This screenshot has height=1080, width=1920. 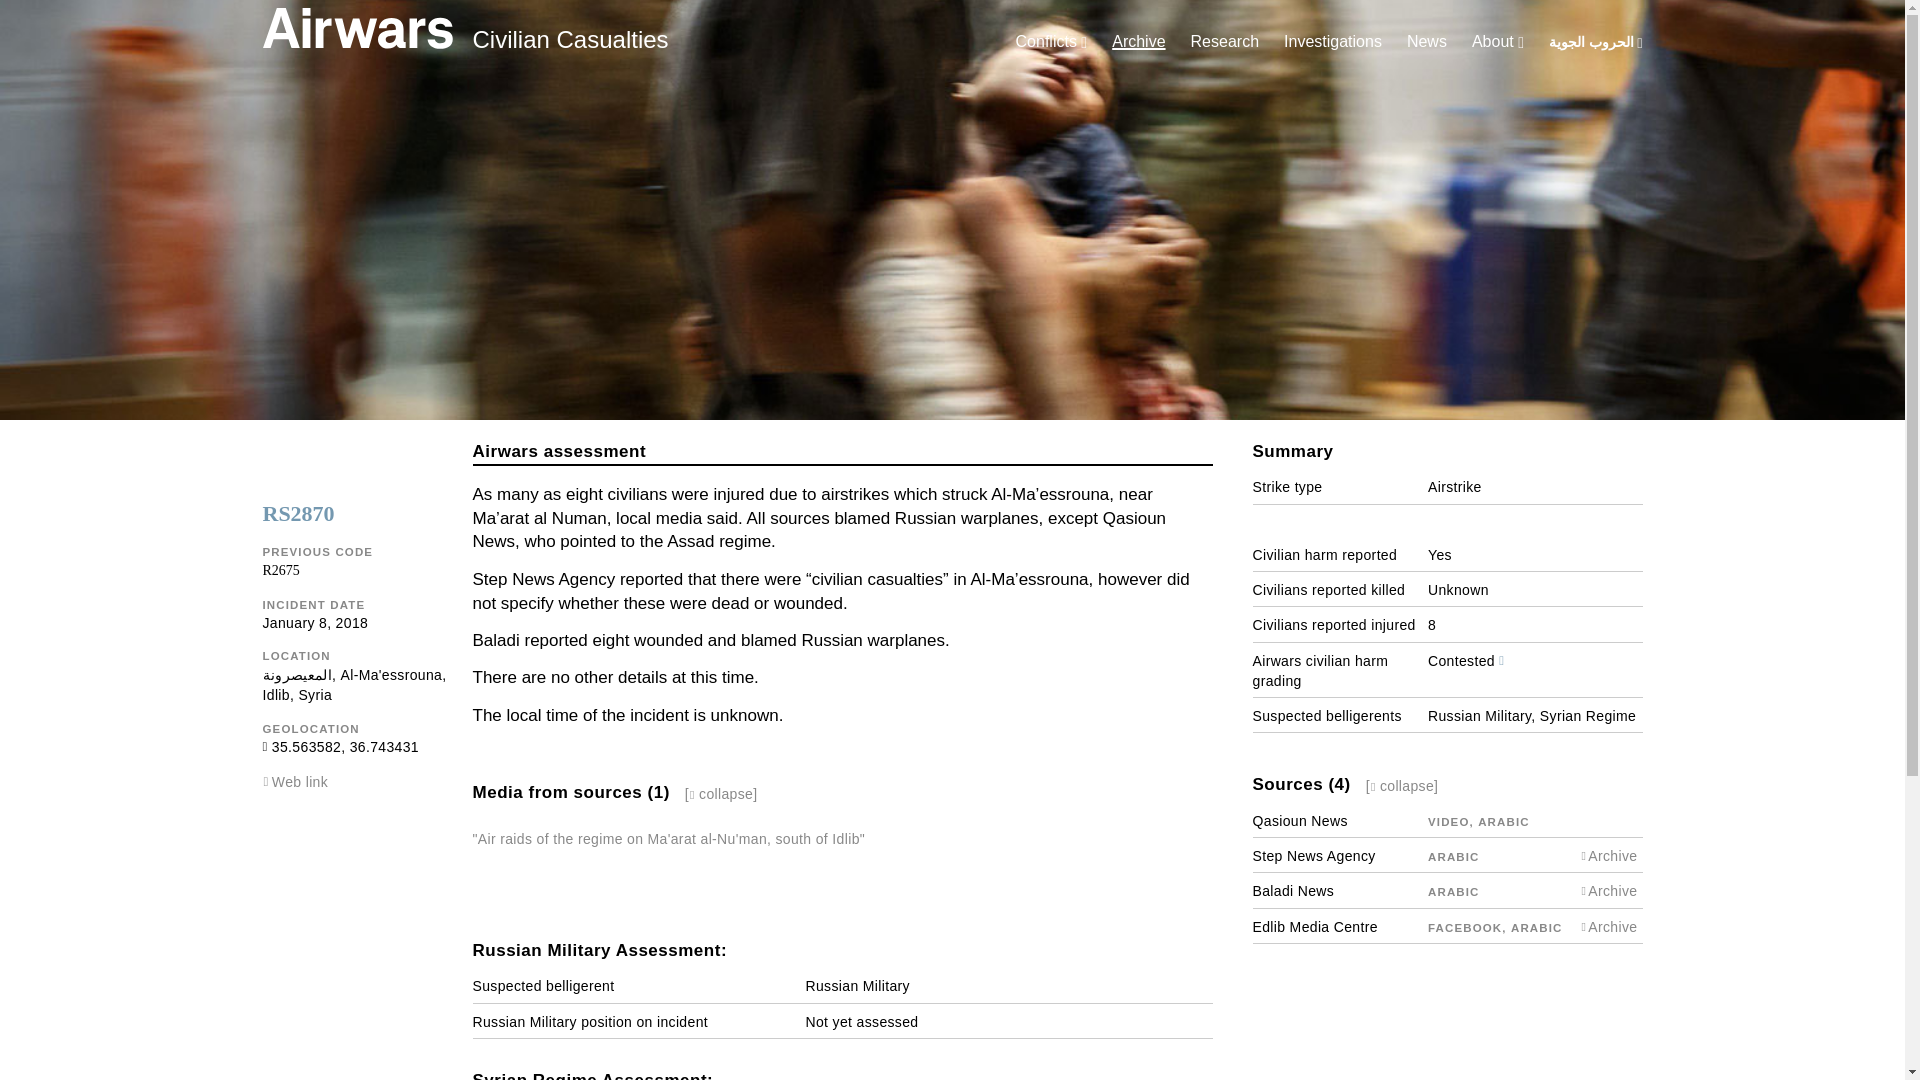 What do you see at coordinates (1299, 821) in the screenshot?
I see `Qasioun News` at bounding box center [1299, 821].